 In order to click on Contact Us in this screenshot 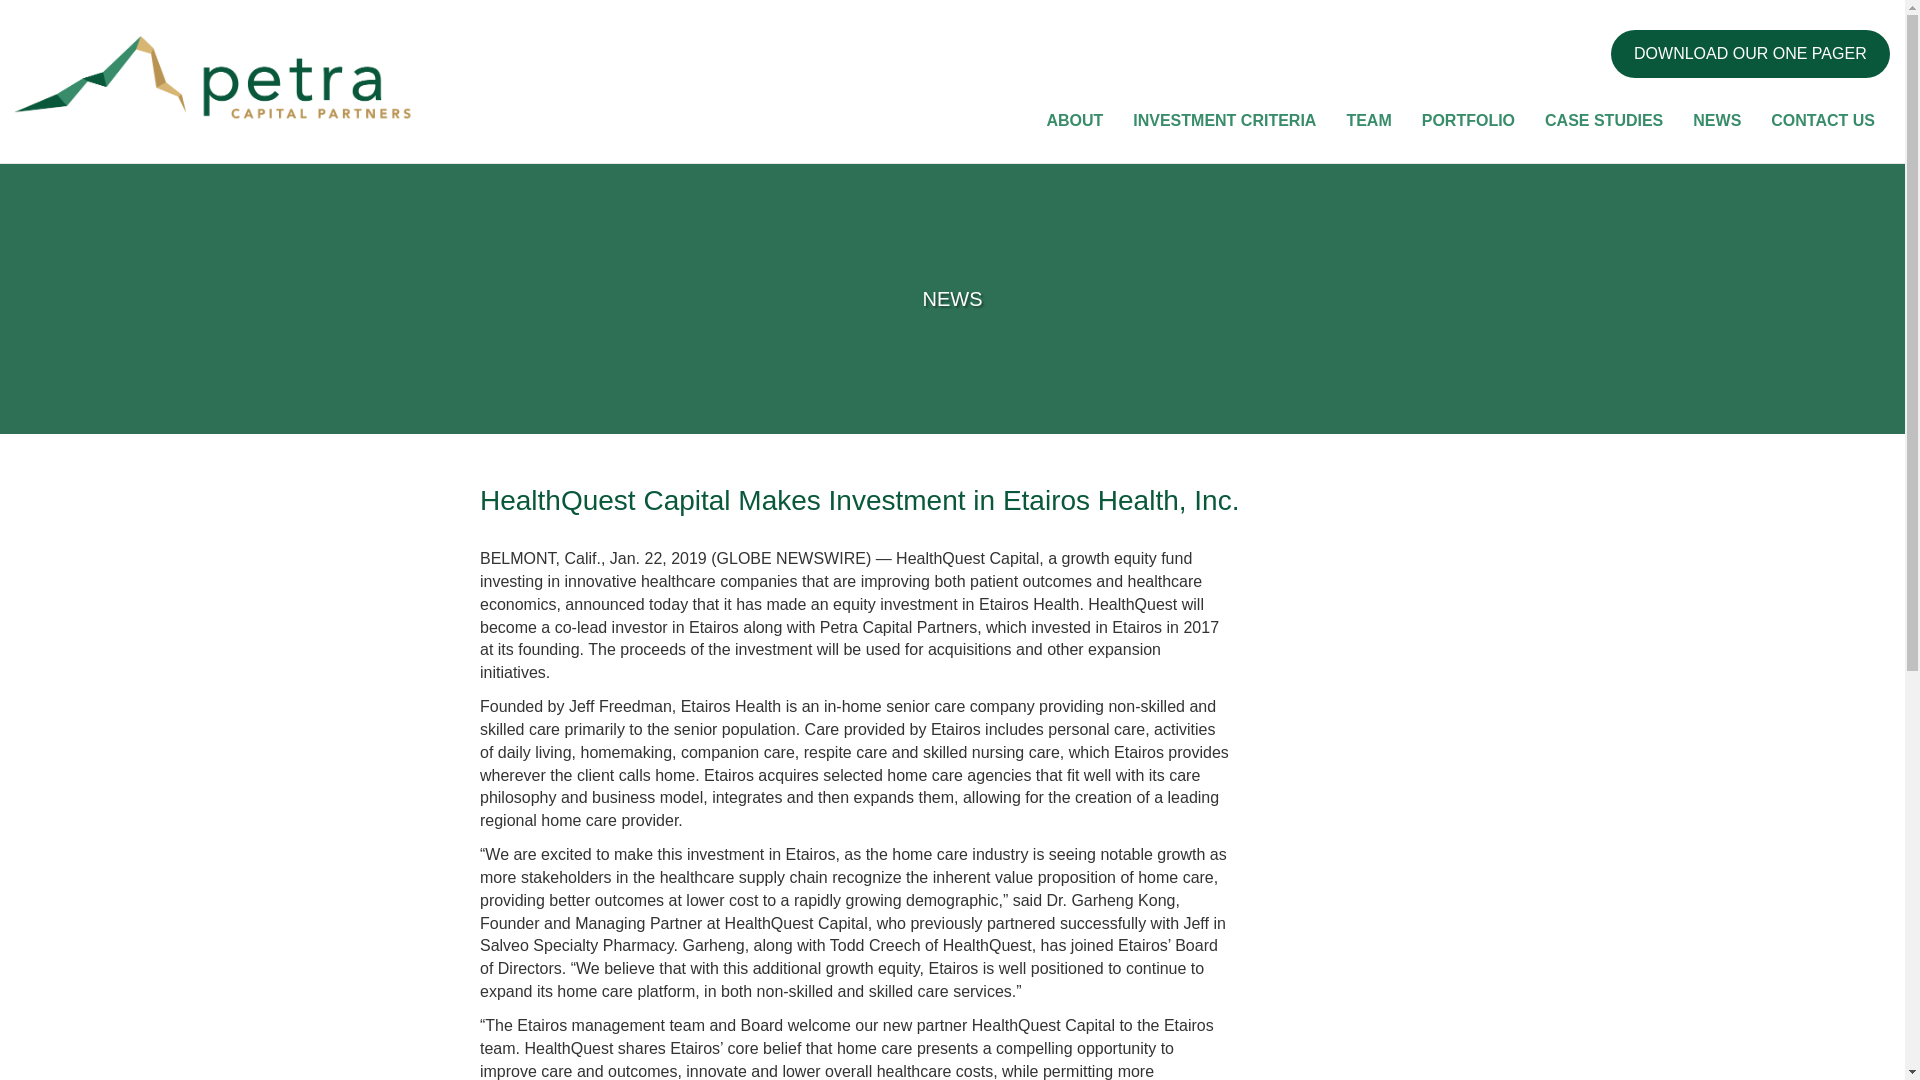, I will do `click(1822, 120)`.